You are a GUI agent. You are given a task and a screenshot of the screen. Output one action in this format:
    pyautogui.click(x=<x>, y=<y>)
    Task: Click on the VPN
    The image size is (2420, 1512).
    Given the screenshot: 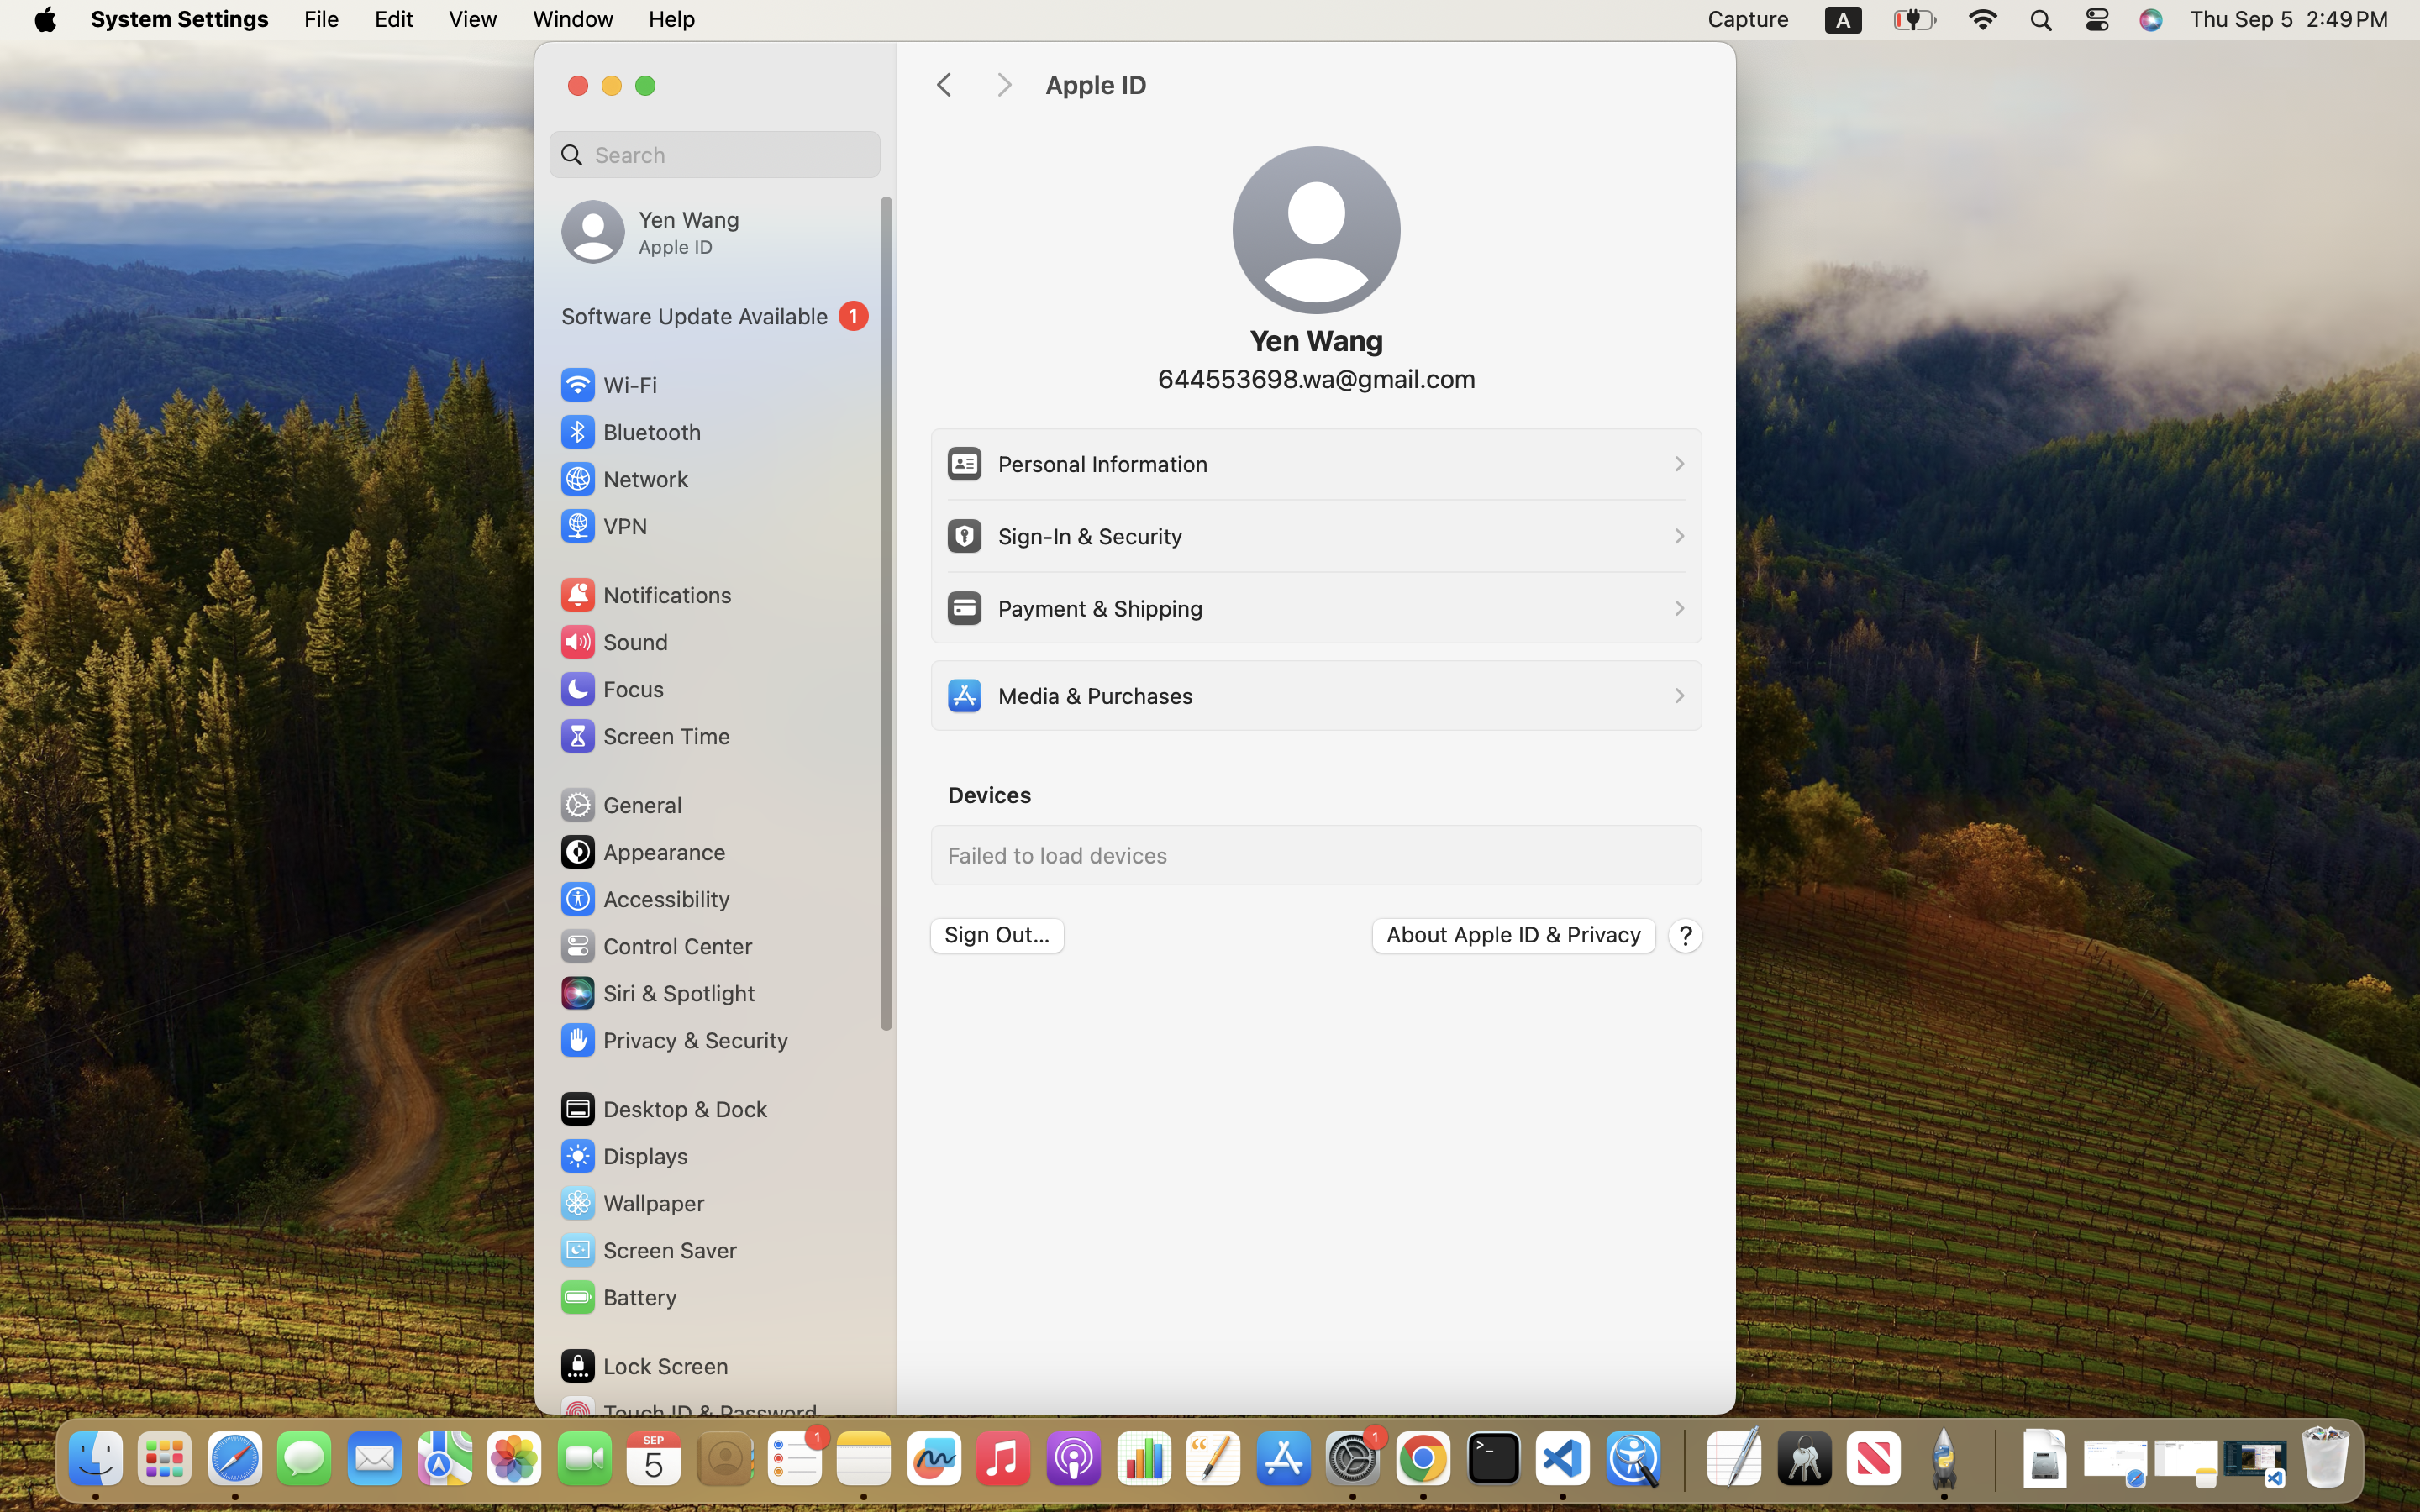 What is the action you would take?
    pyautogui.click(x=602, y=526)
    